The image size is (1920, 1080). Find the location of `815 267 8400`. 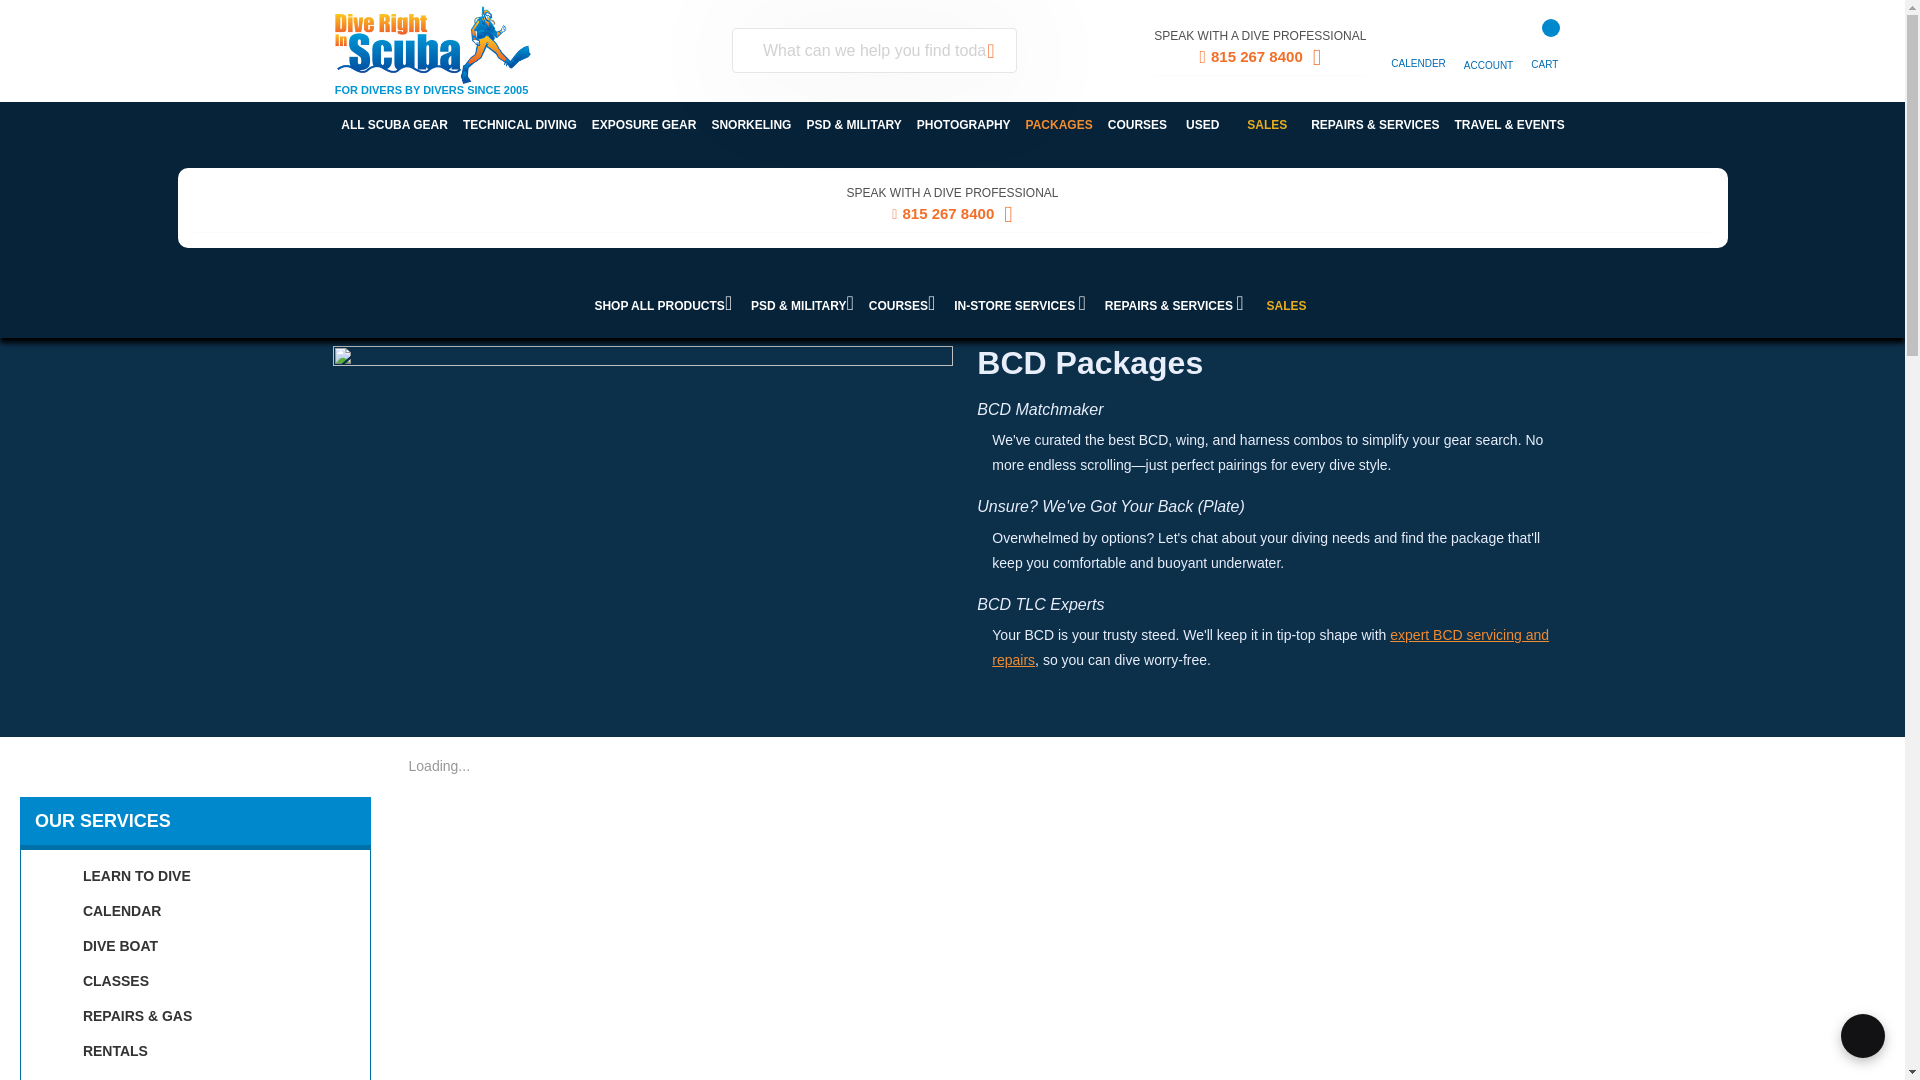

815 267 8400 is located at coordinates (1259, 60).